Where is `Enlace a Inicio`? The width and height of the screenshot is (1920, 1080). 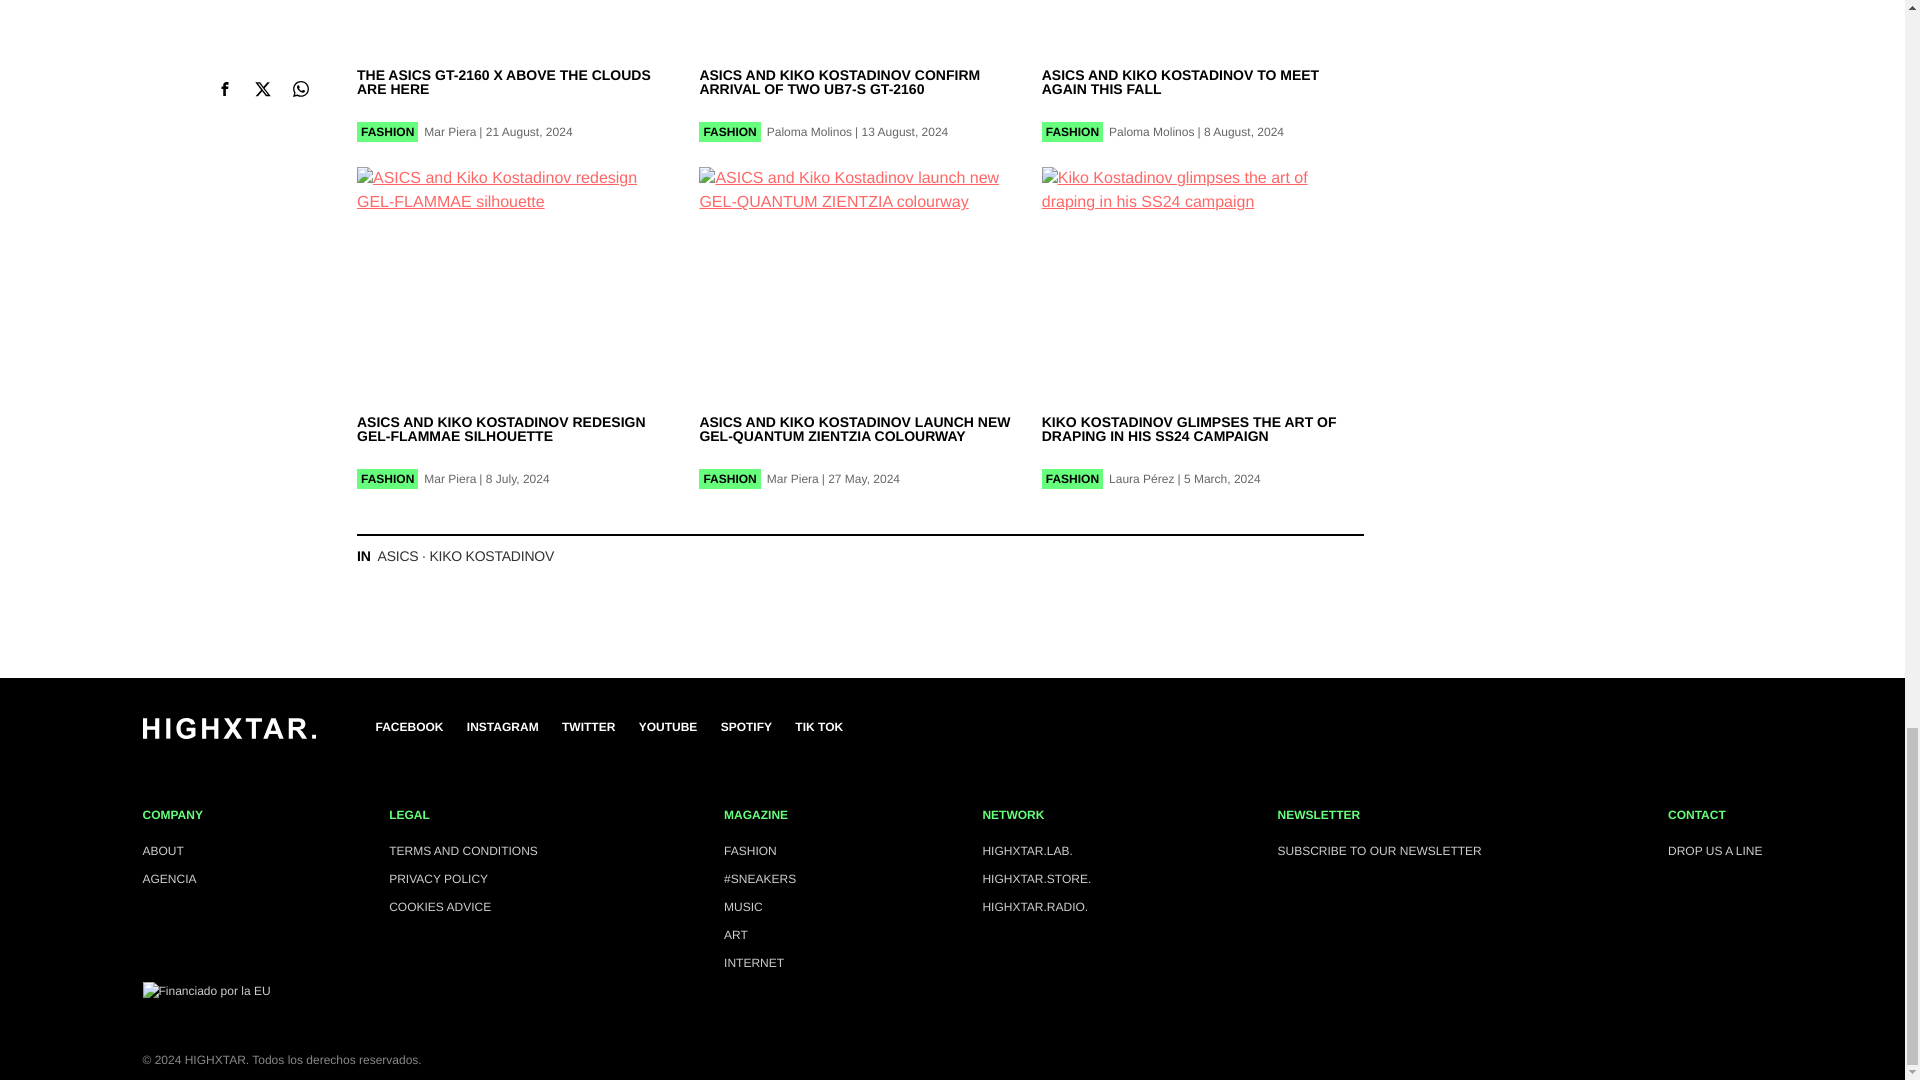 Enlace a Inicio is located at coordinates (228, 734).